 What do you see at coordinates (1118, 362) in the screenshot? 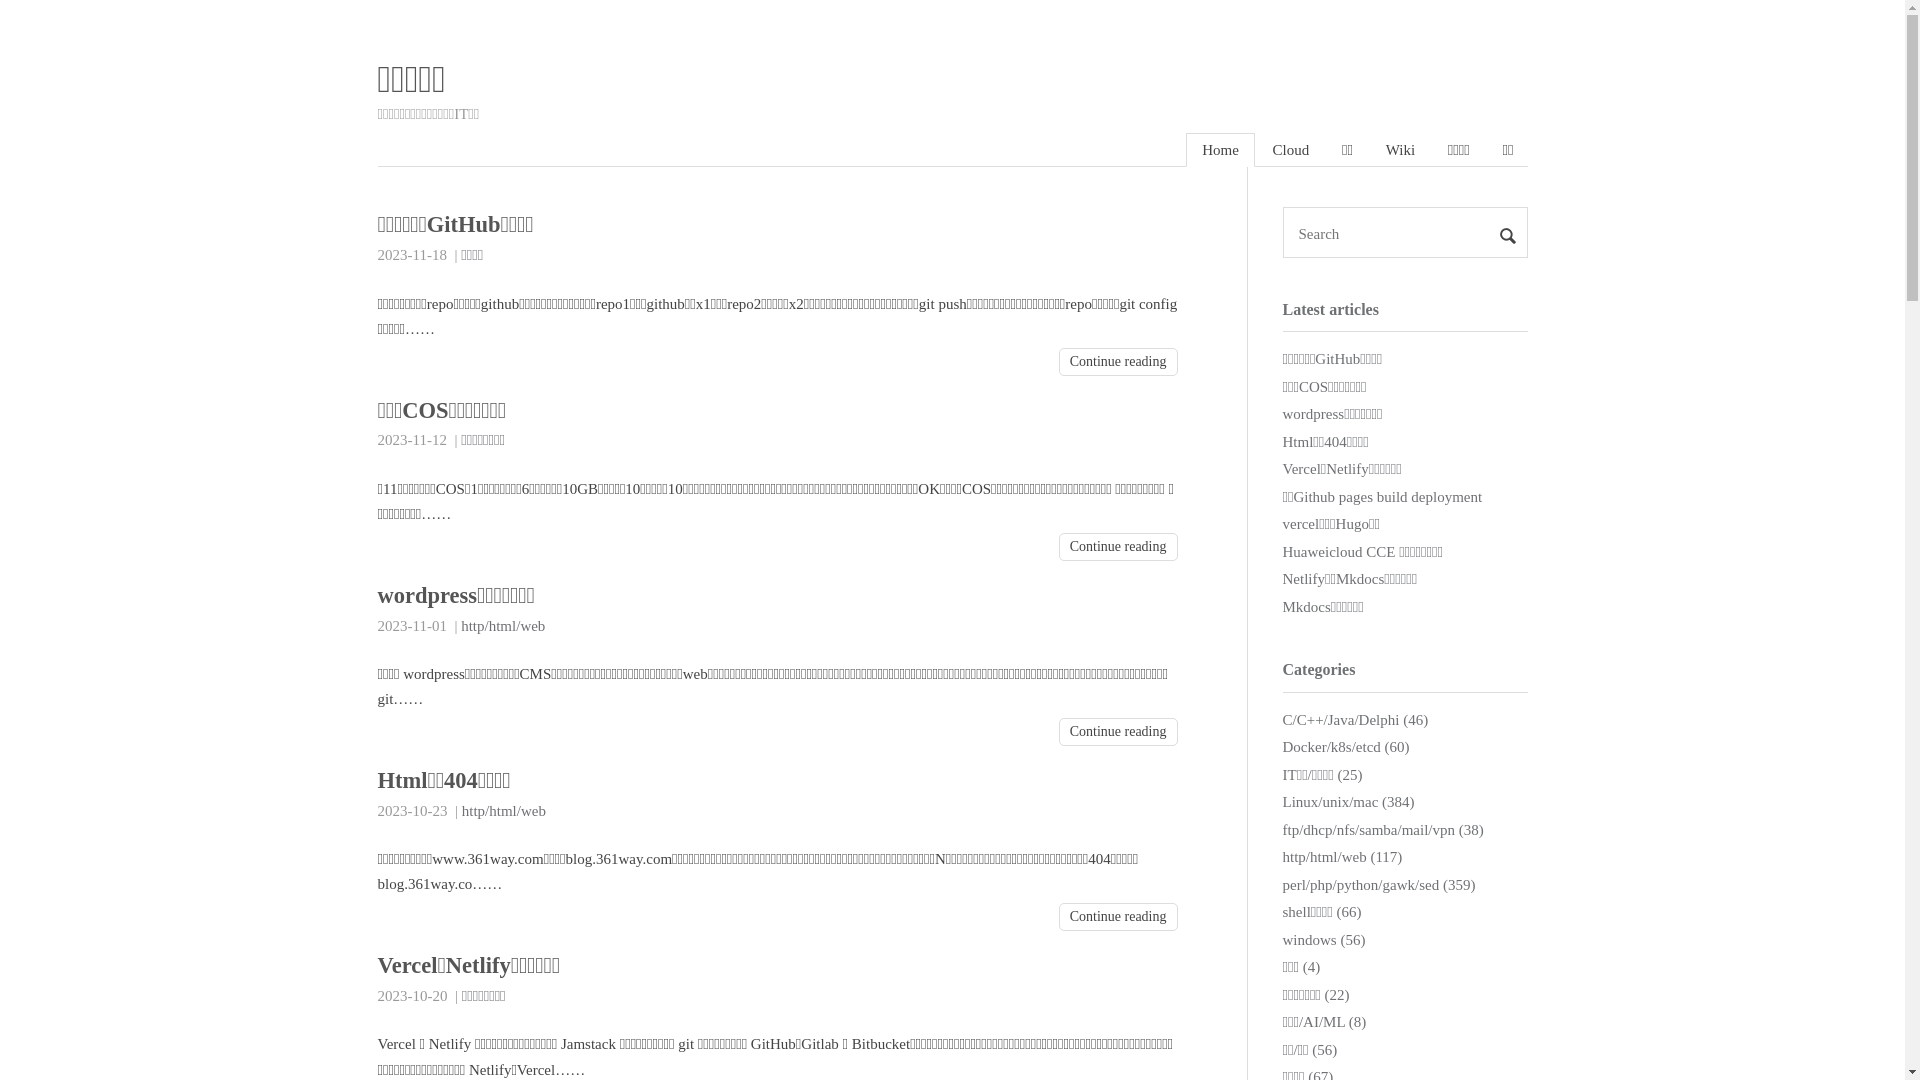
I see `Continue reading` at bounding box center [1118, 362].